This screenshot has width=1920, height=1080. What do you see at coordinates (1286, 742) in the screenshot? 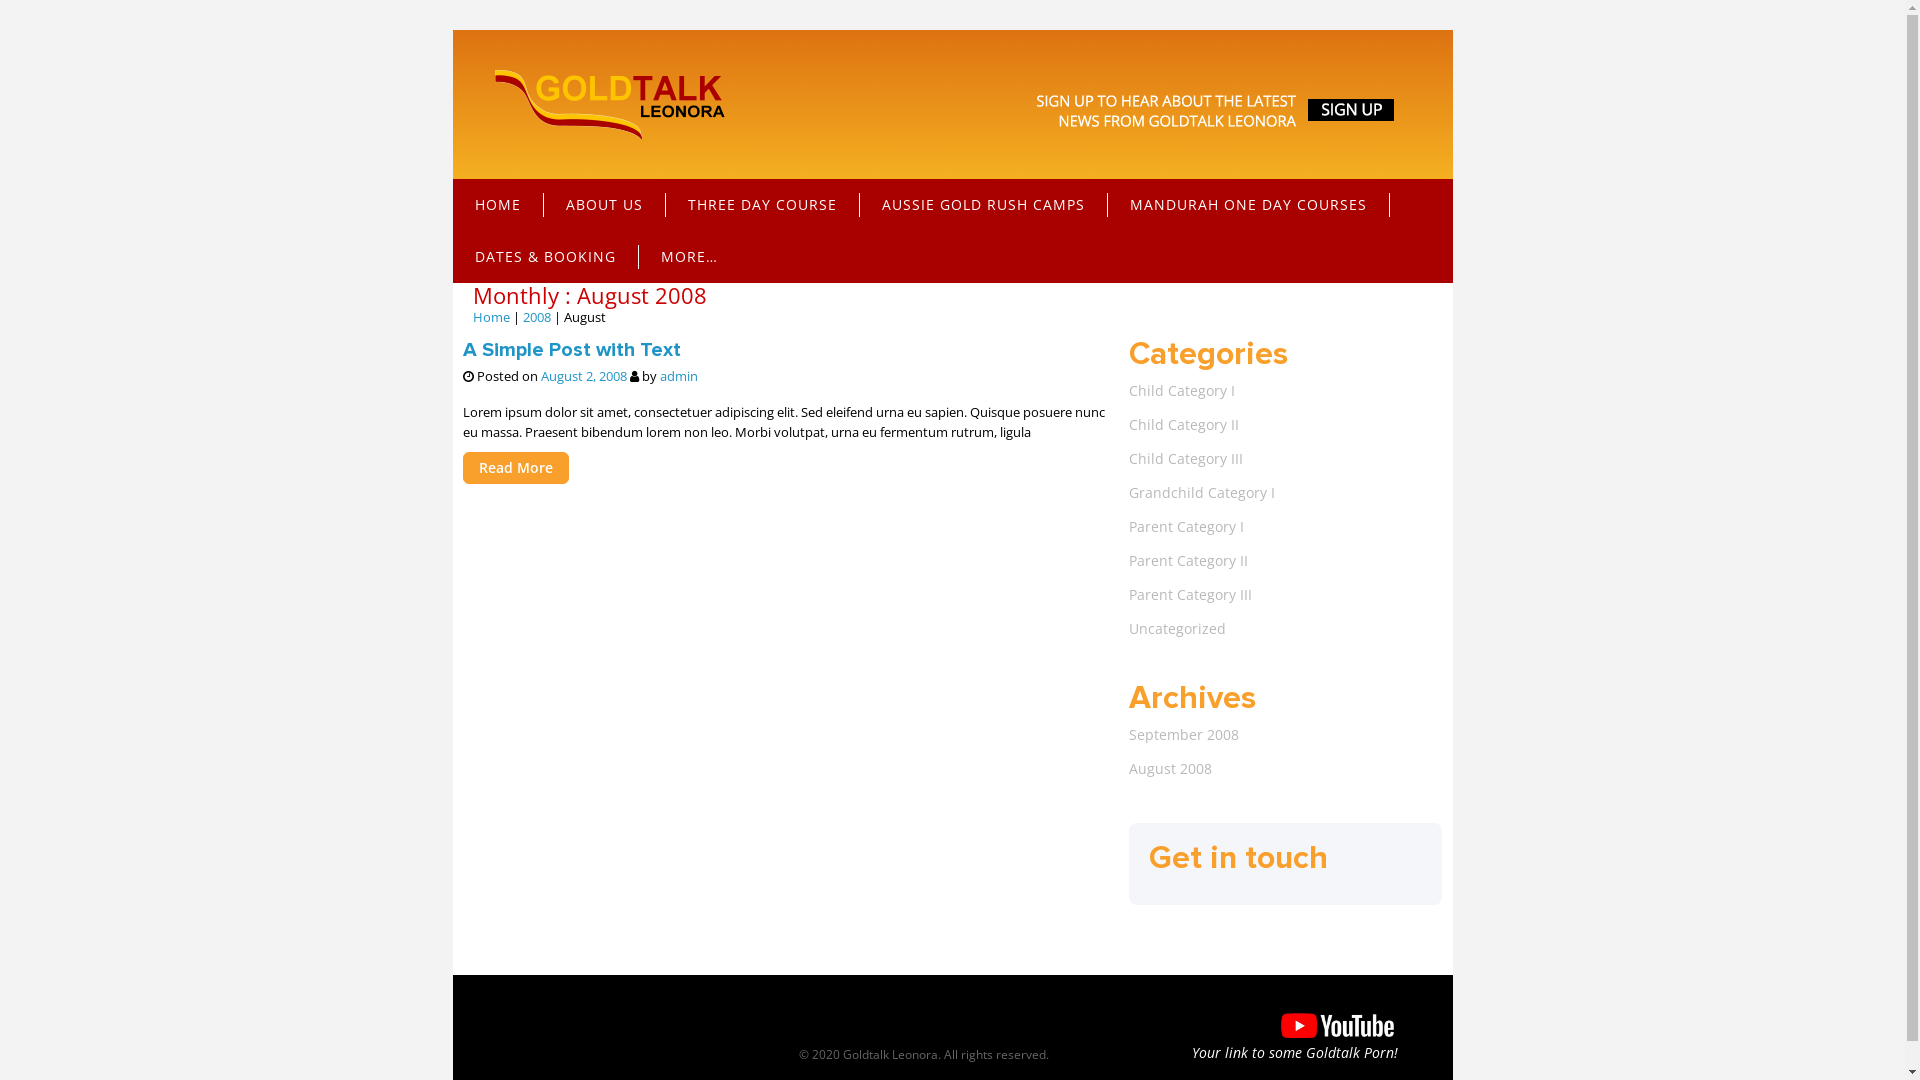
I see `September 2008` at bounding box center [1286, 742].